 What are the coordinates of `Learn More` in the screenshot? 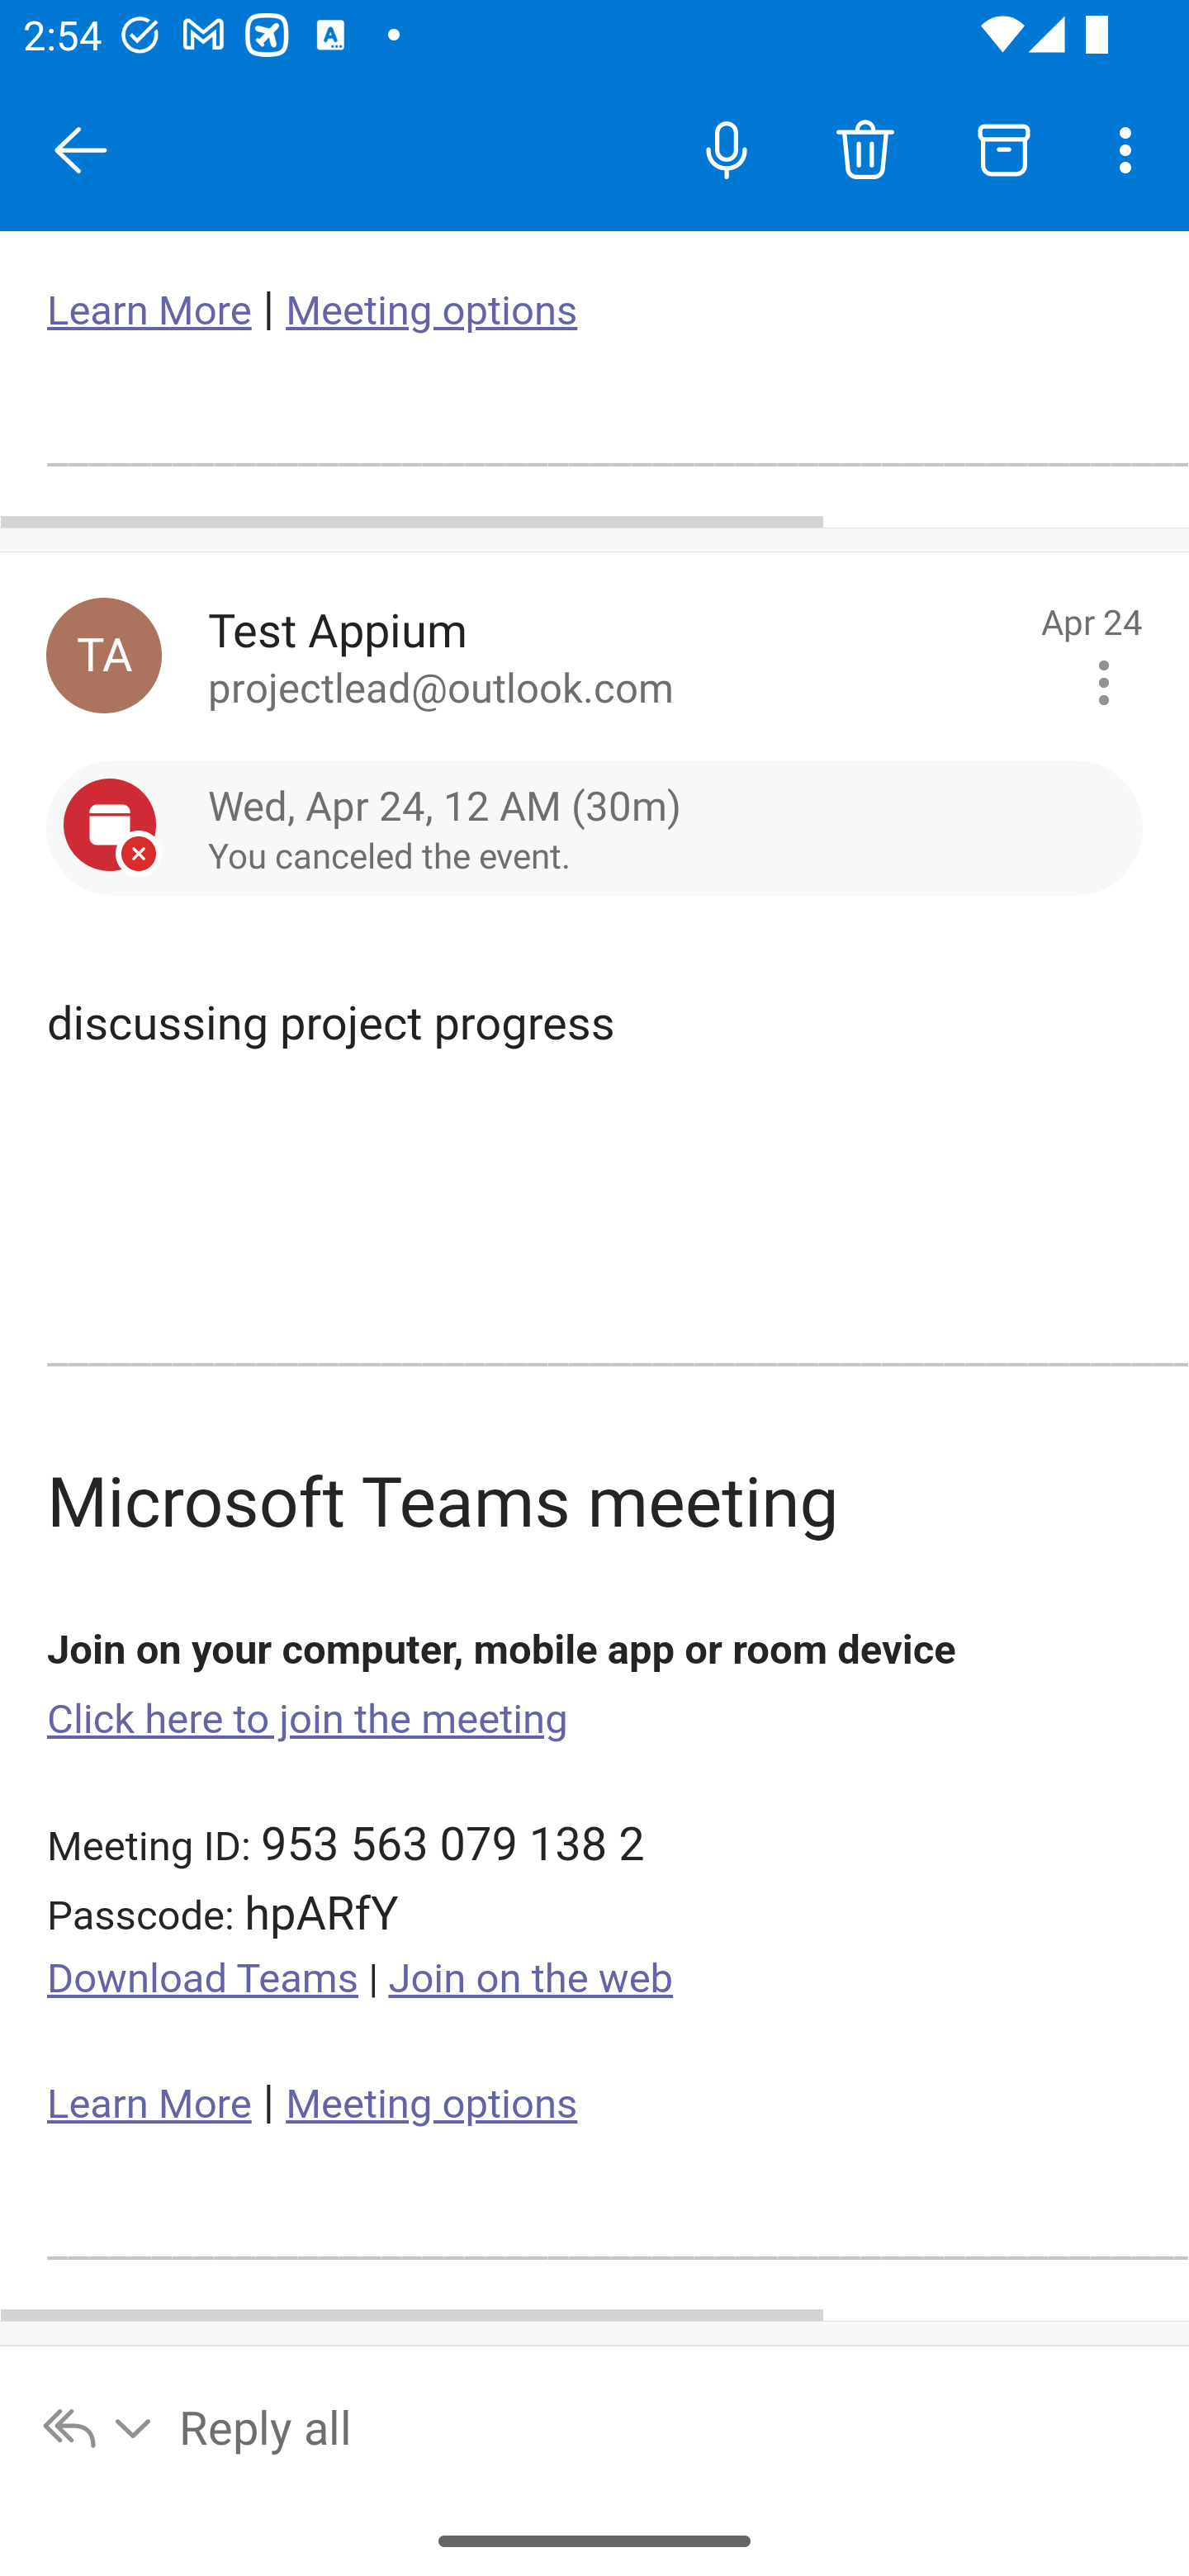 It's located at (149, 311).